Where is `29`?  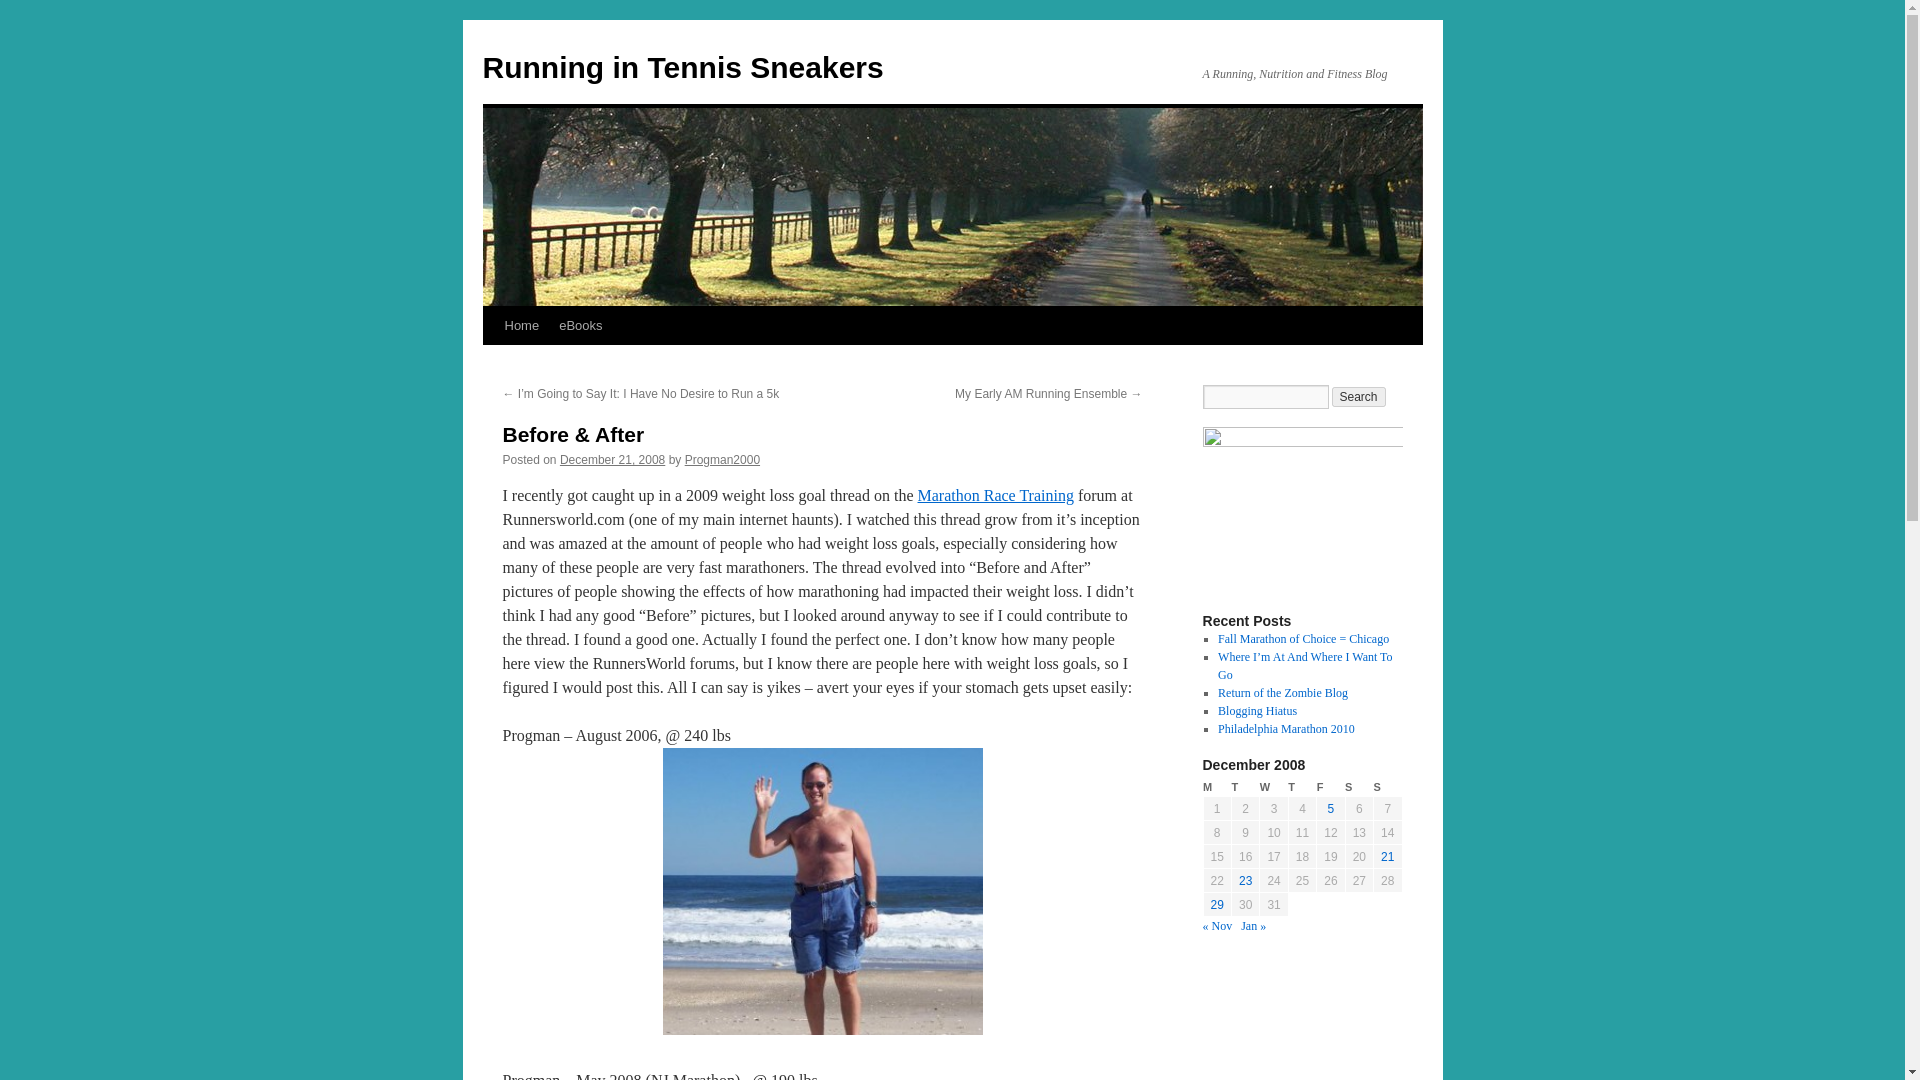 29 is located at coordinates (1218, 904).